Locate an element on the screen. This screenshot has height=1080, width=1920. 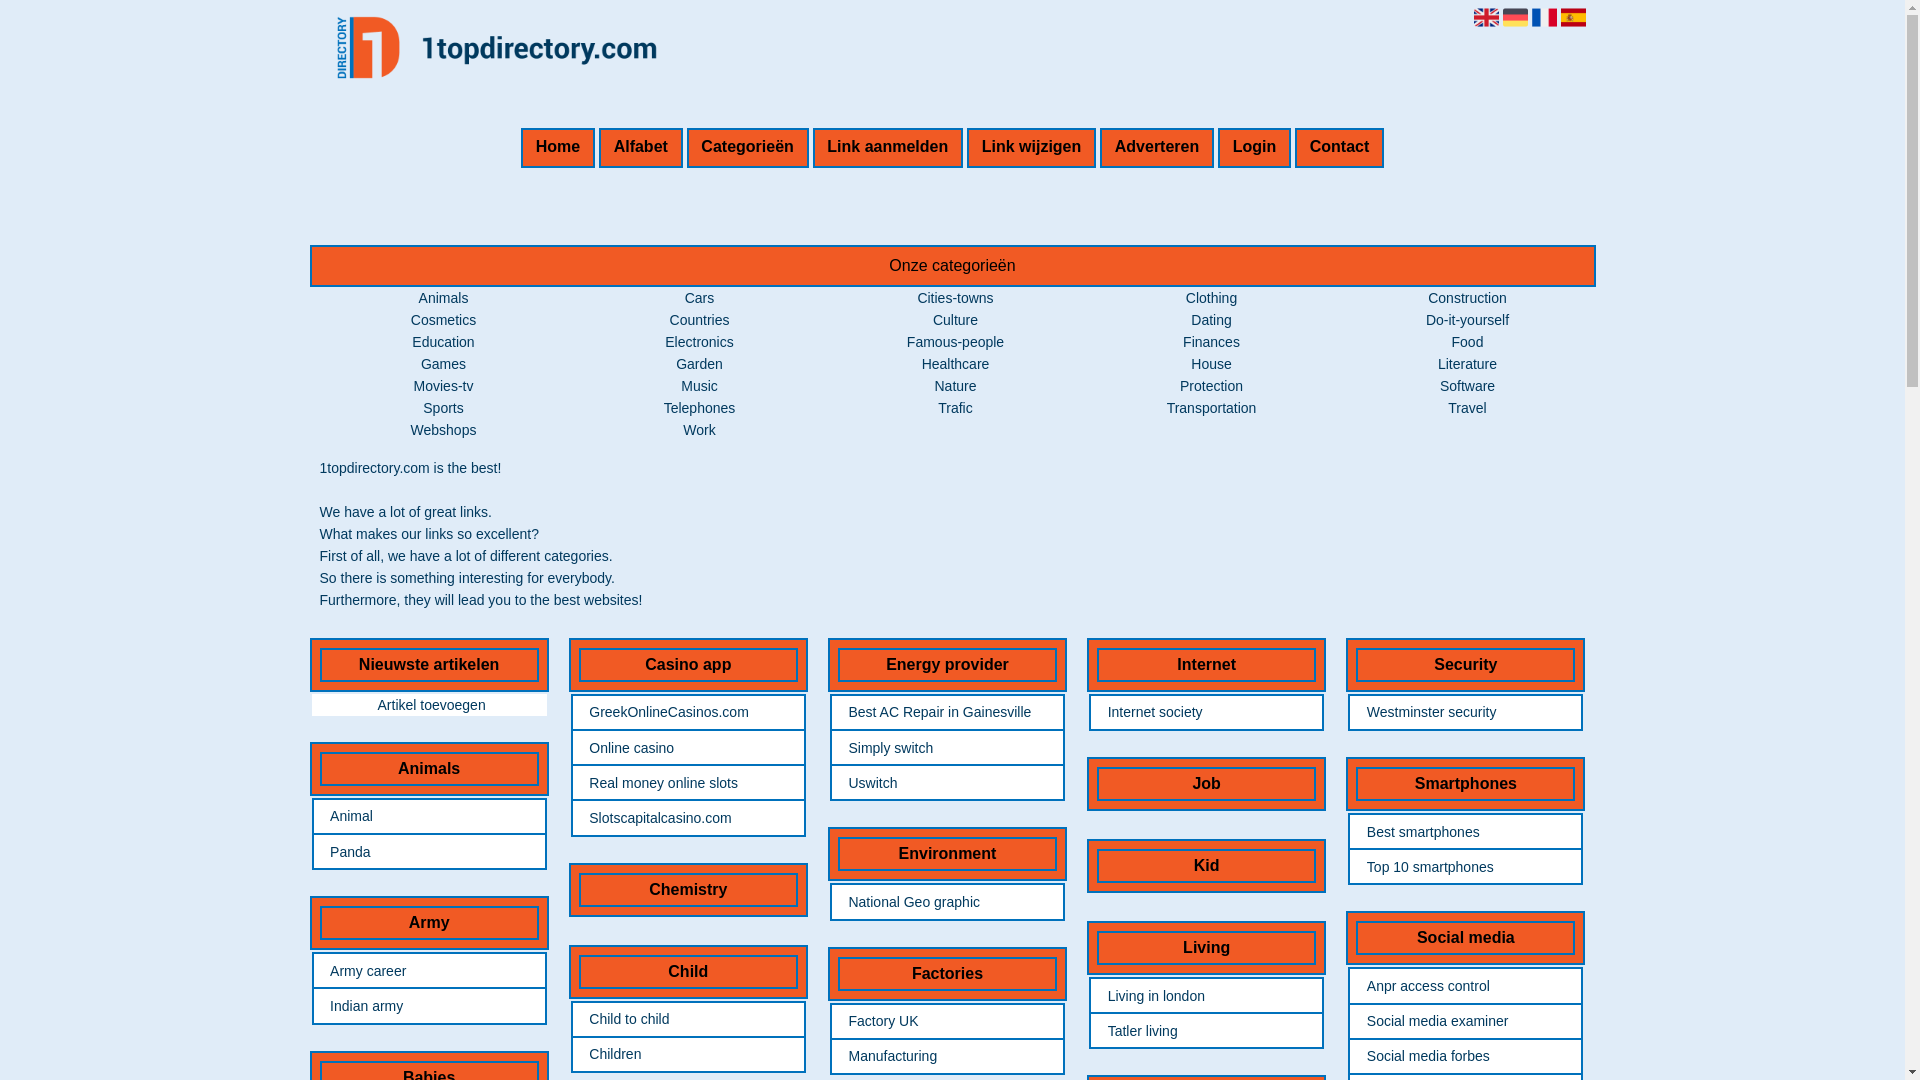
Famous-people is located at coordinates (956, 342).